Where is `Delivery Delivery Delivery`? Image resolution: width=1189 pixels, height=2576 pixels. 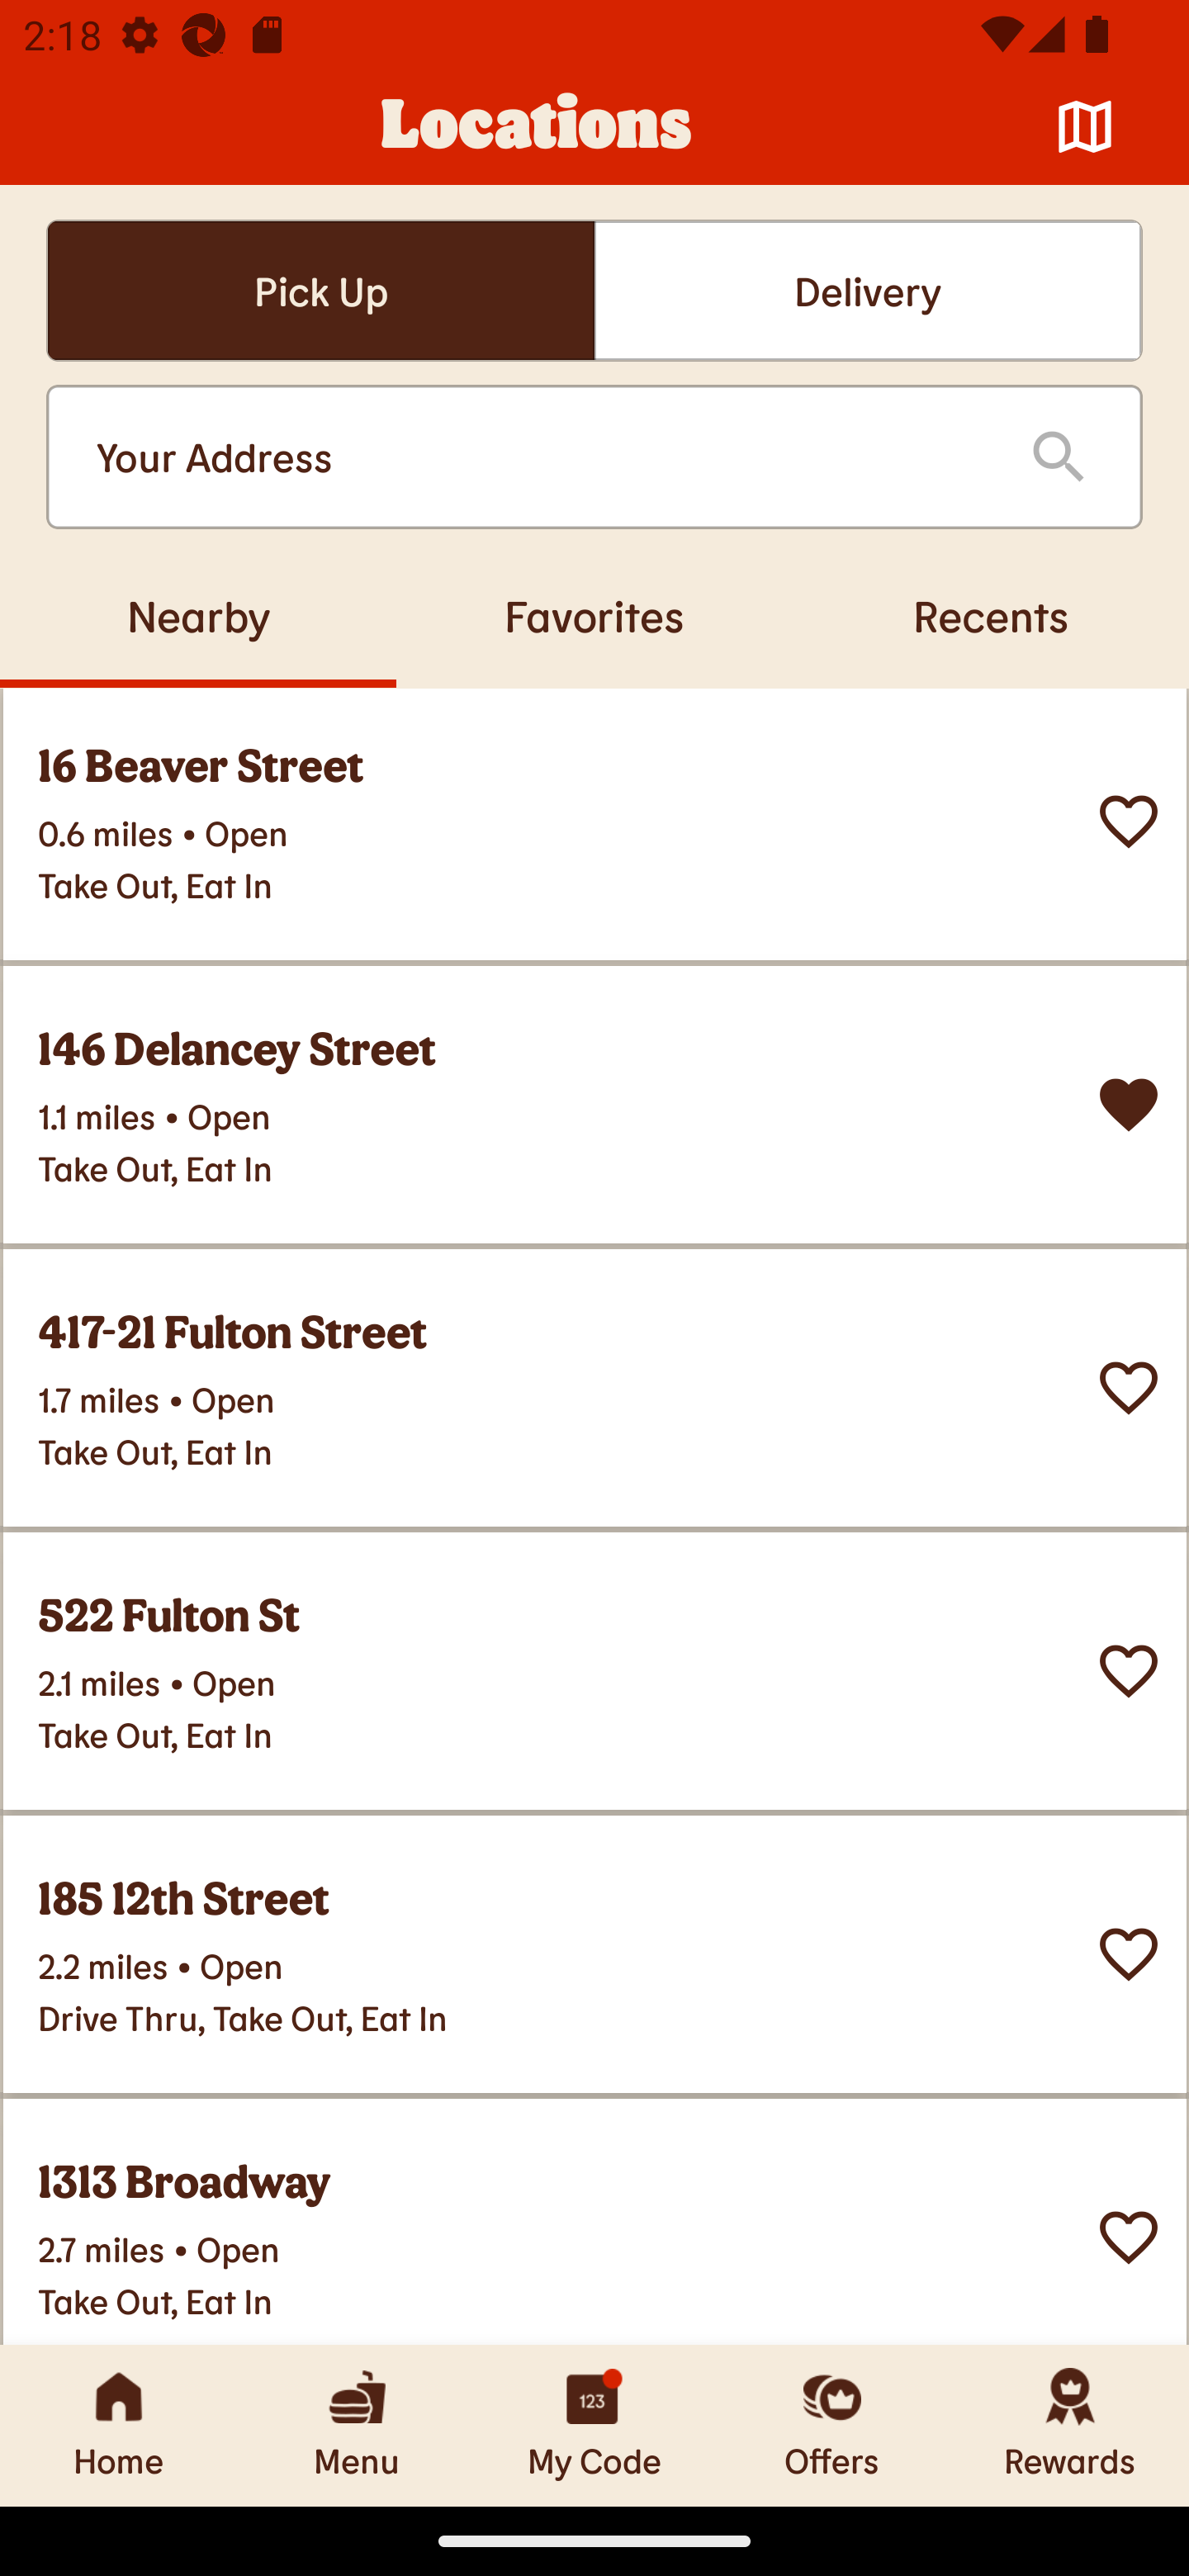 Delivery Delivery Delivery is located at coordinates (868, 291).